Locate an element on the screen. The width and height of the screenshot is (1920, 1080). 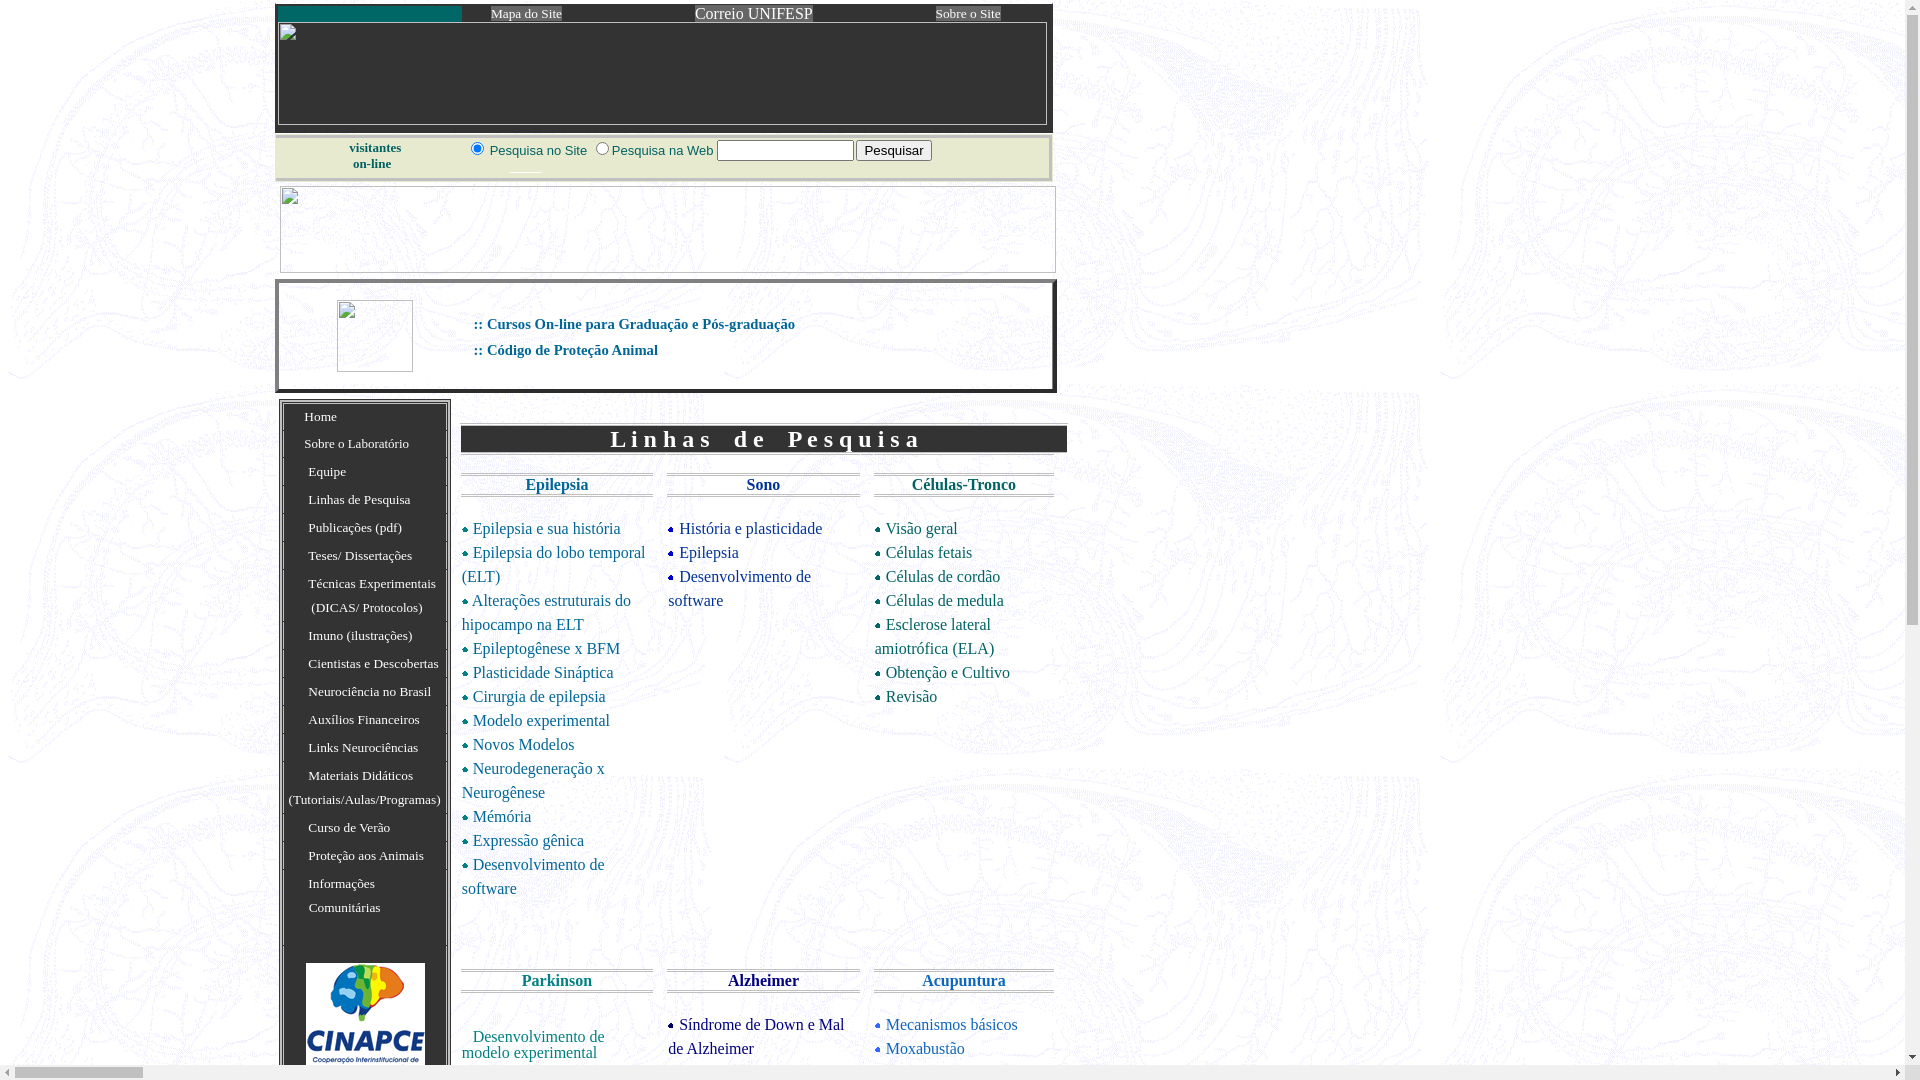
Epilepsia do lobo temporal is located at coordinates (560, 552).